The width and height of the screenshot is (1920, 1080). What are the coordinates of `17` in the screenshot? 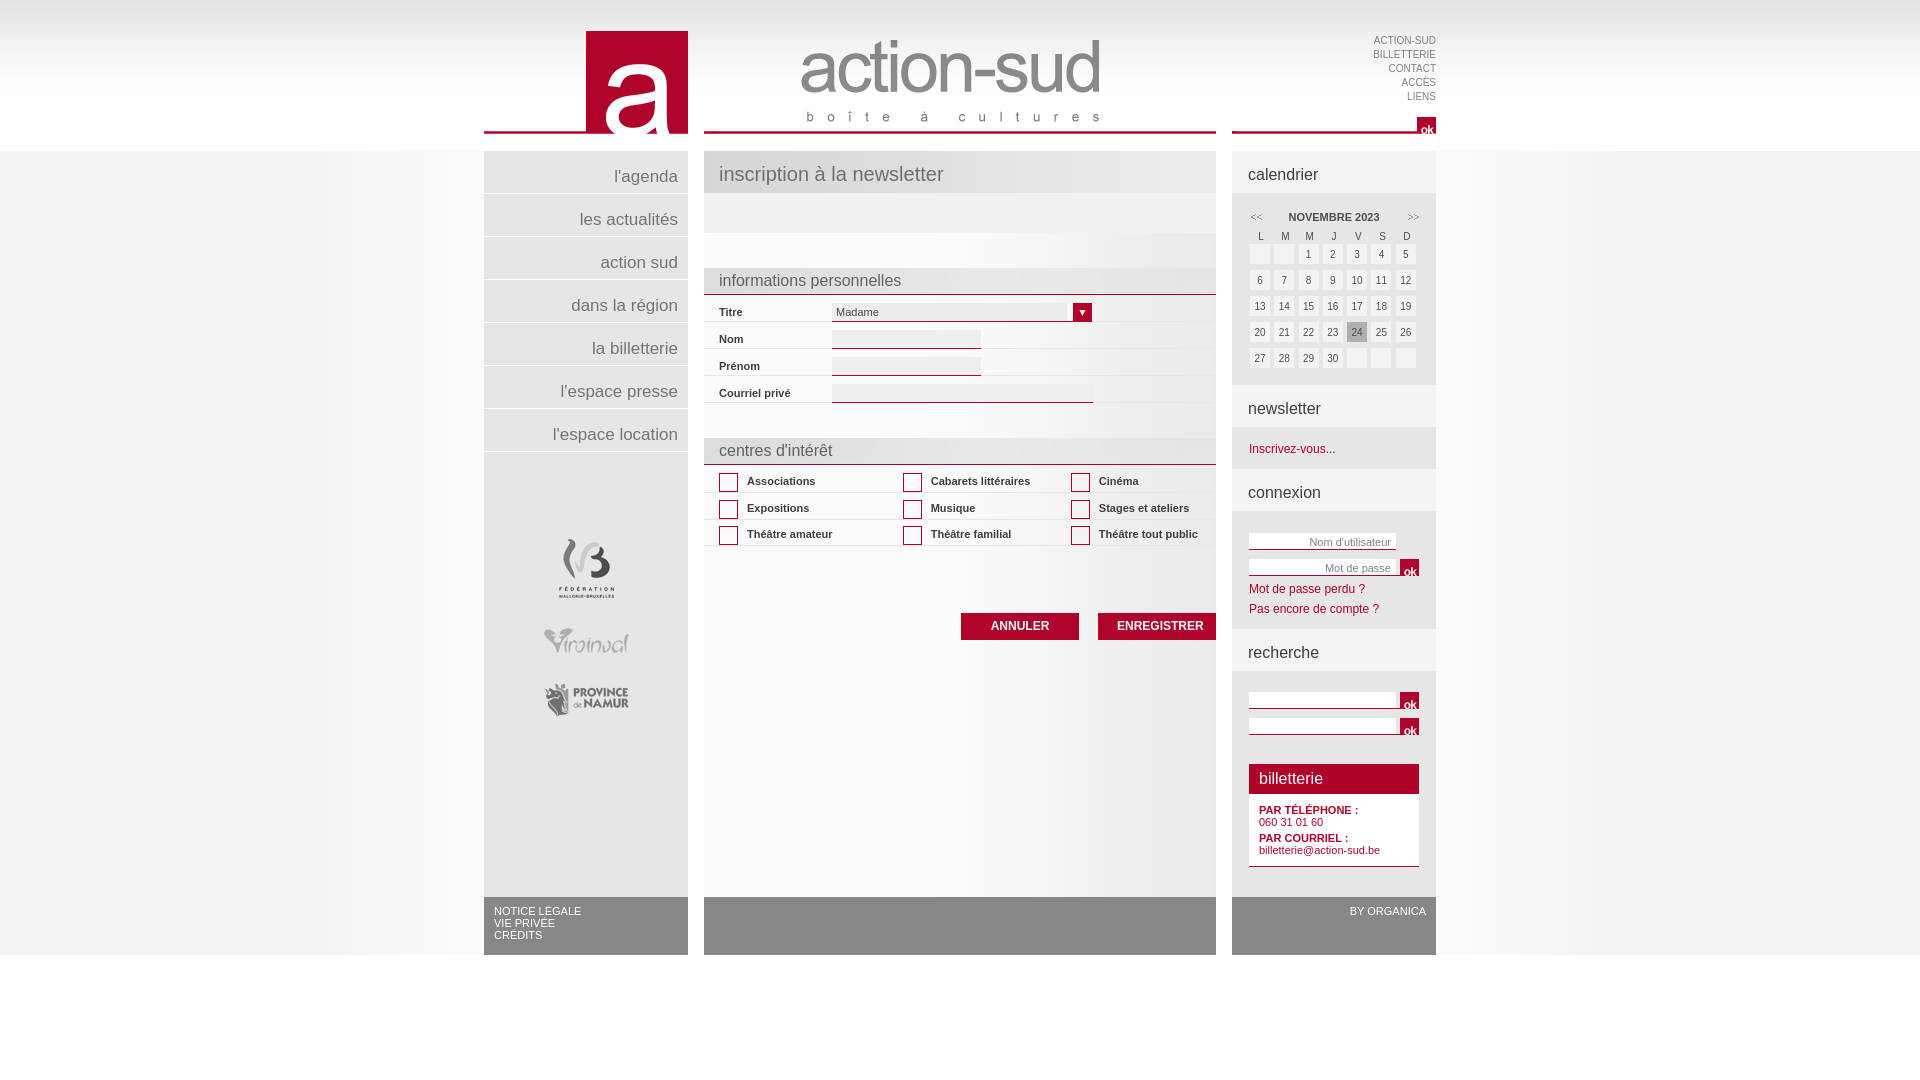 It's located at (1358, 308).